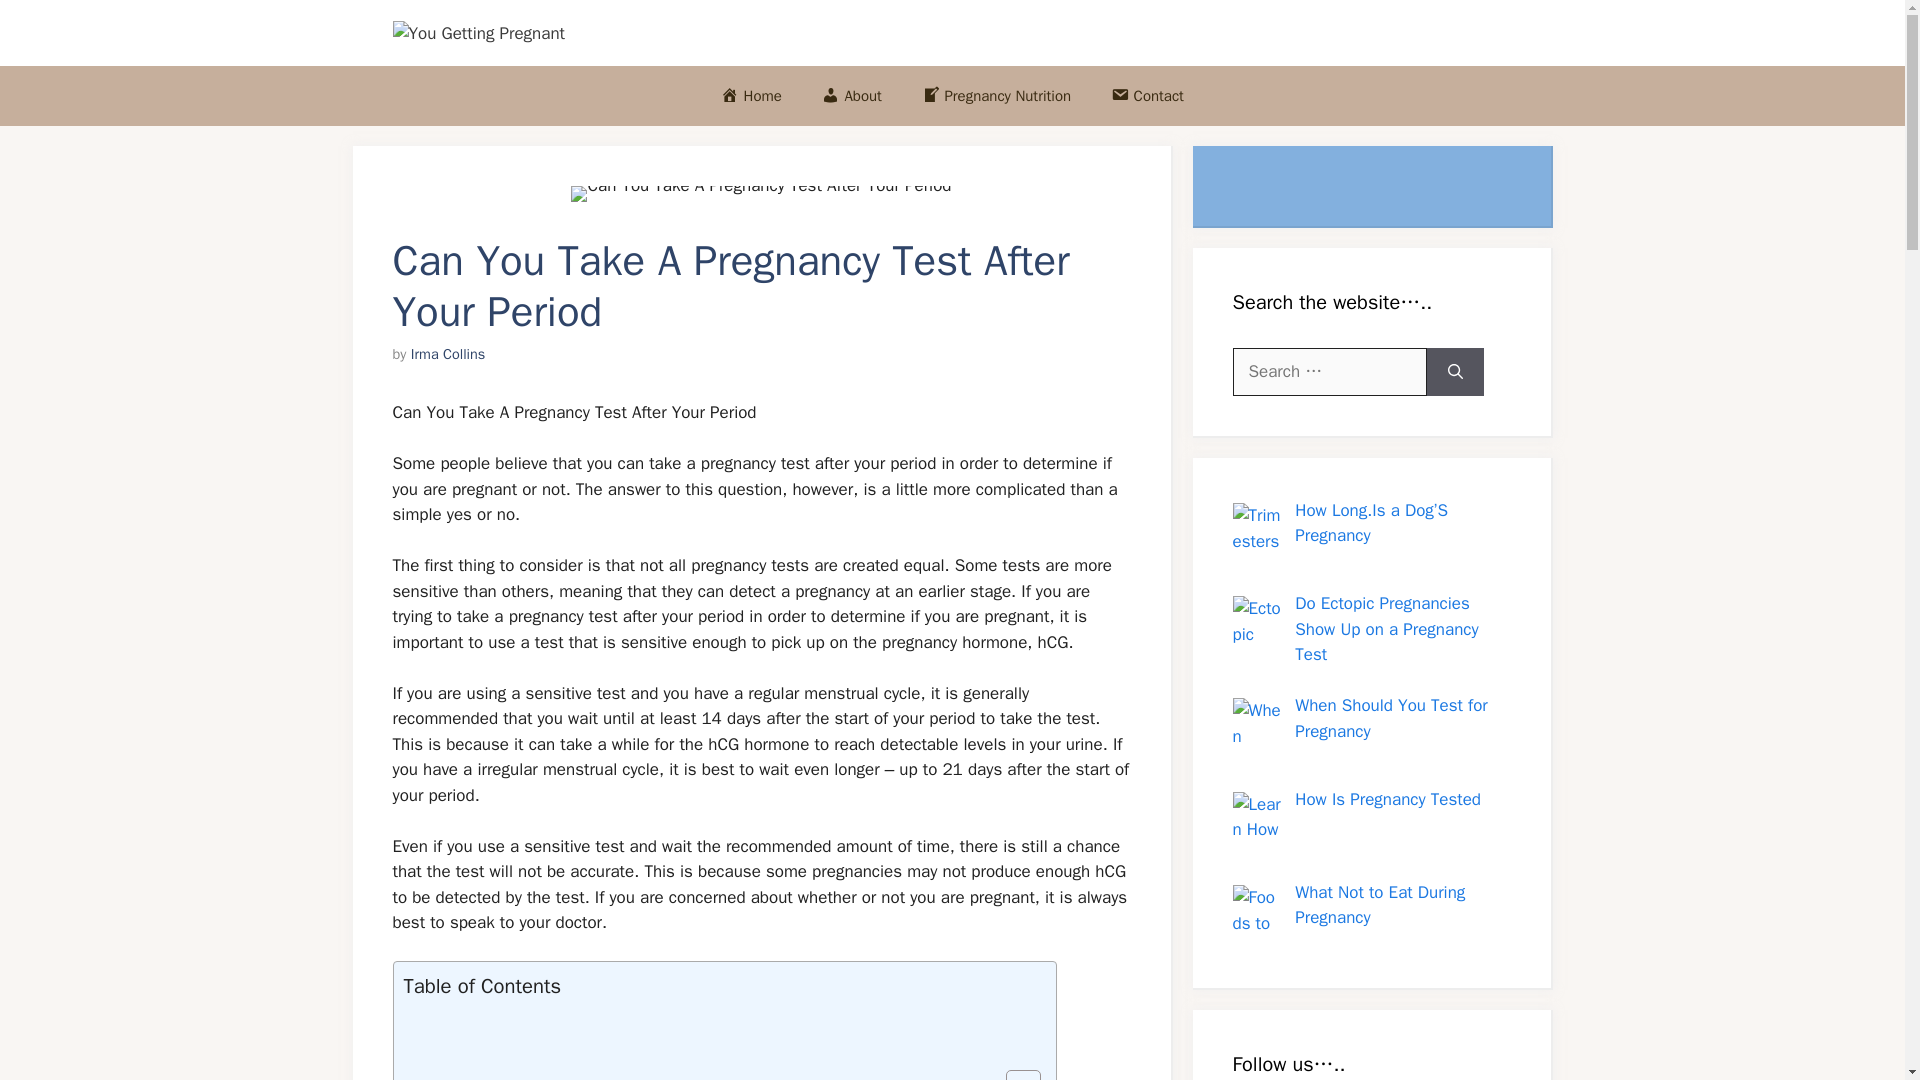  Describe the element at coordinates (852, 96) in the screenshot. I see `About` at that location.